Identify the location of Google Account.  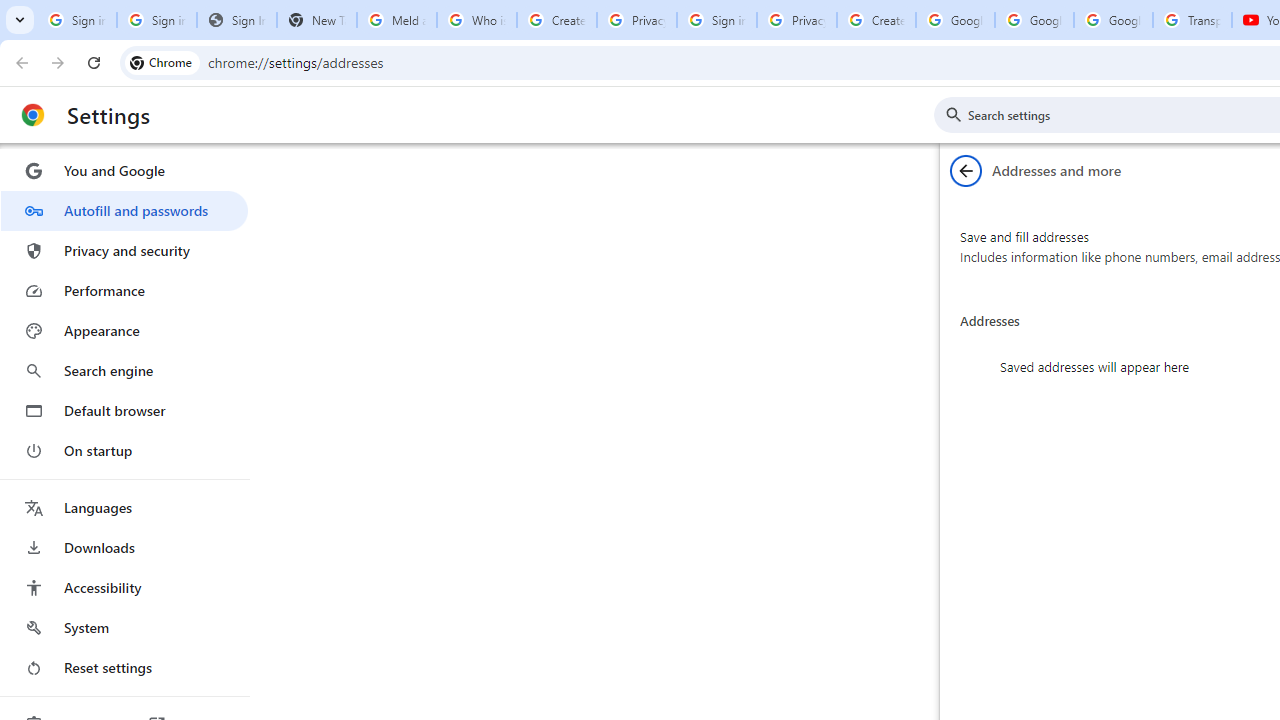
(1113, 20).